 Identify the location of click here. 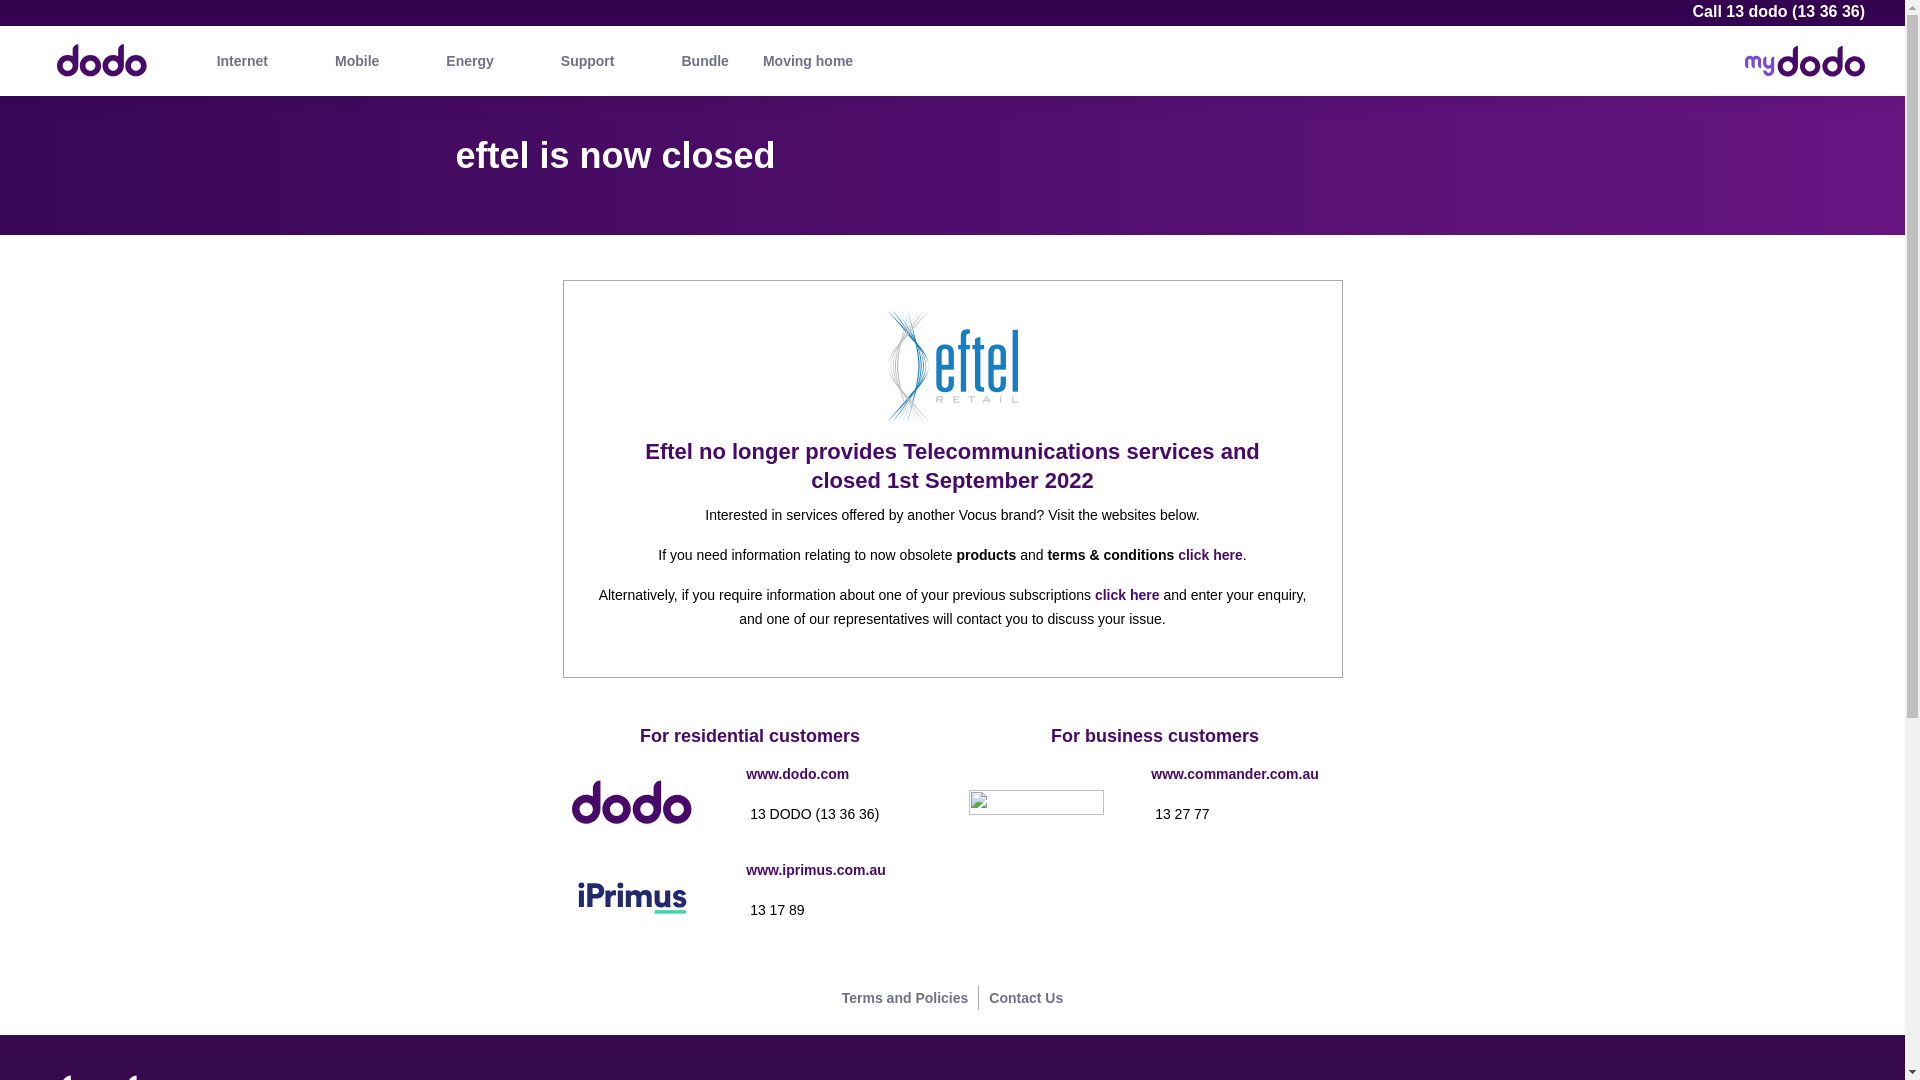
(1210, 555).